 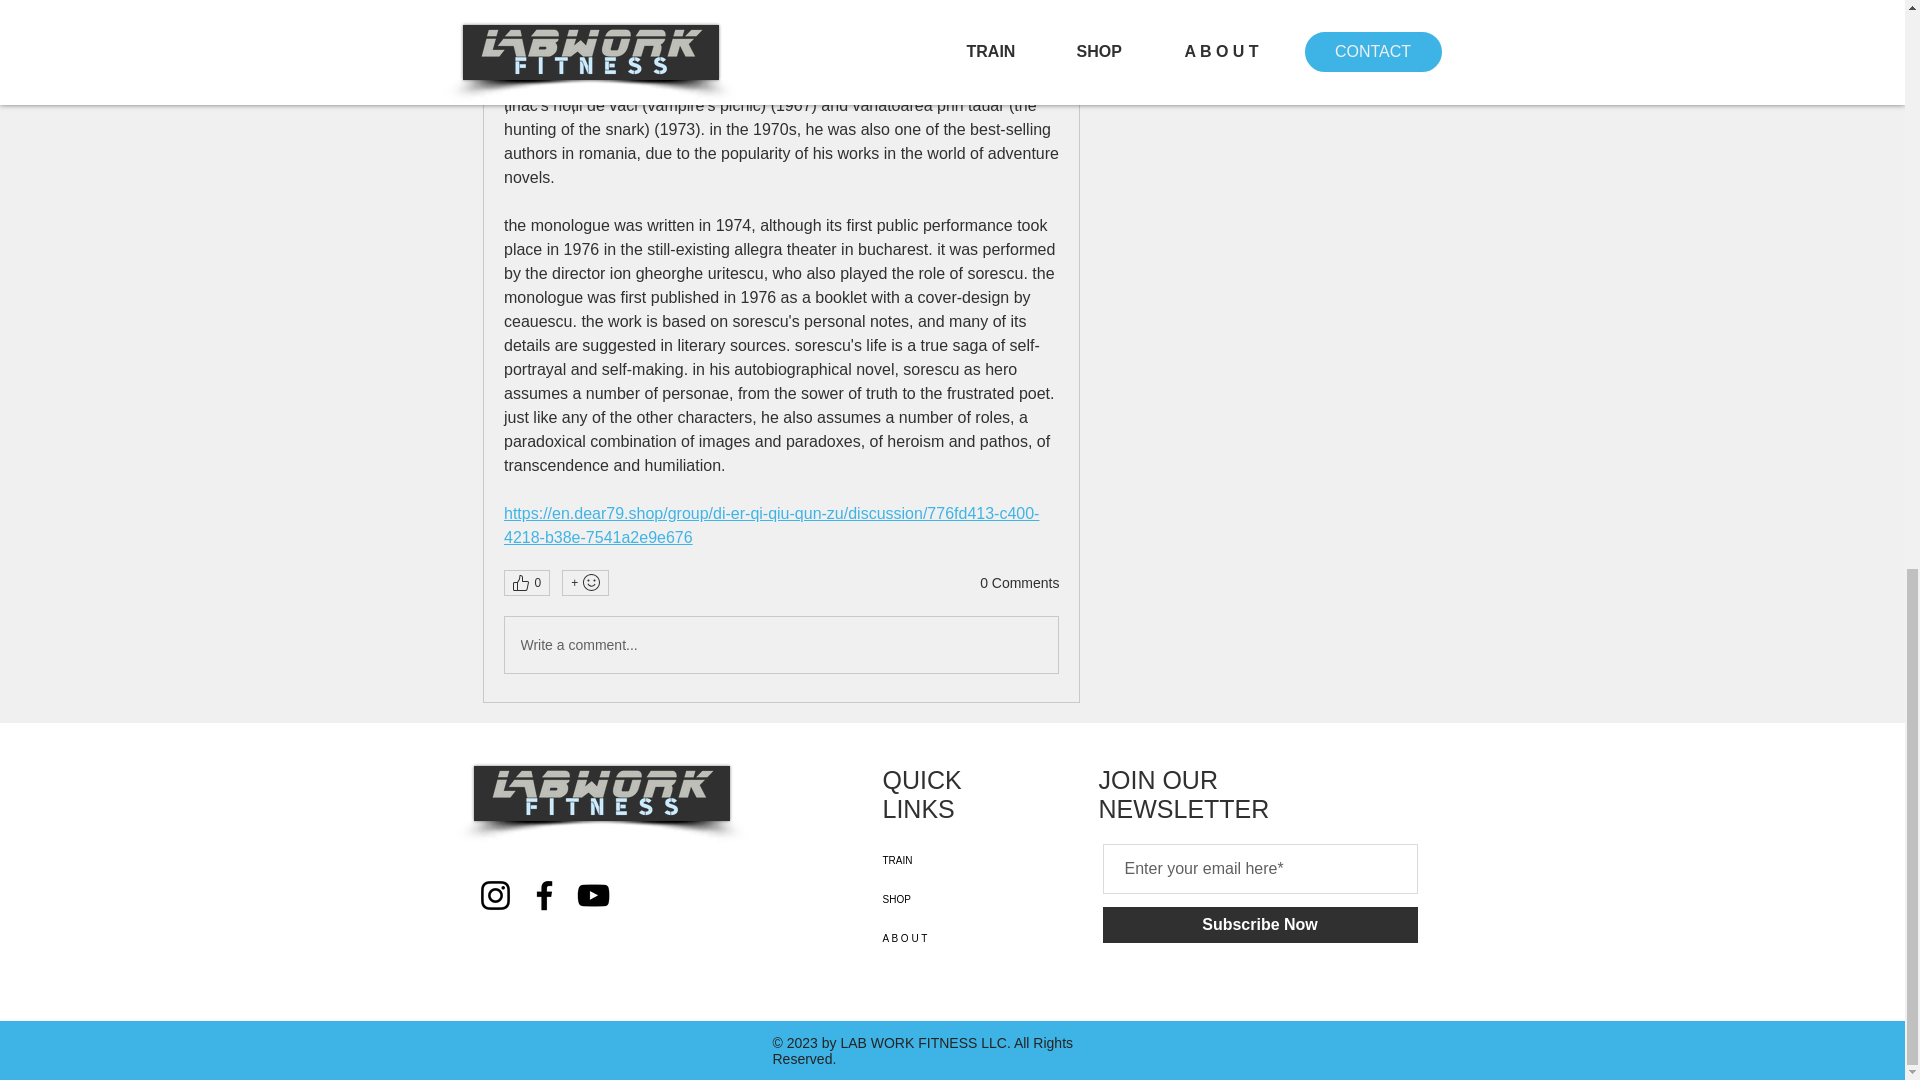 What do you see at coordinates (780, 644) in the screenshot?
I see `Write a comment...` at bounding box center [780, 644].